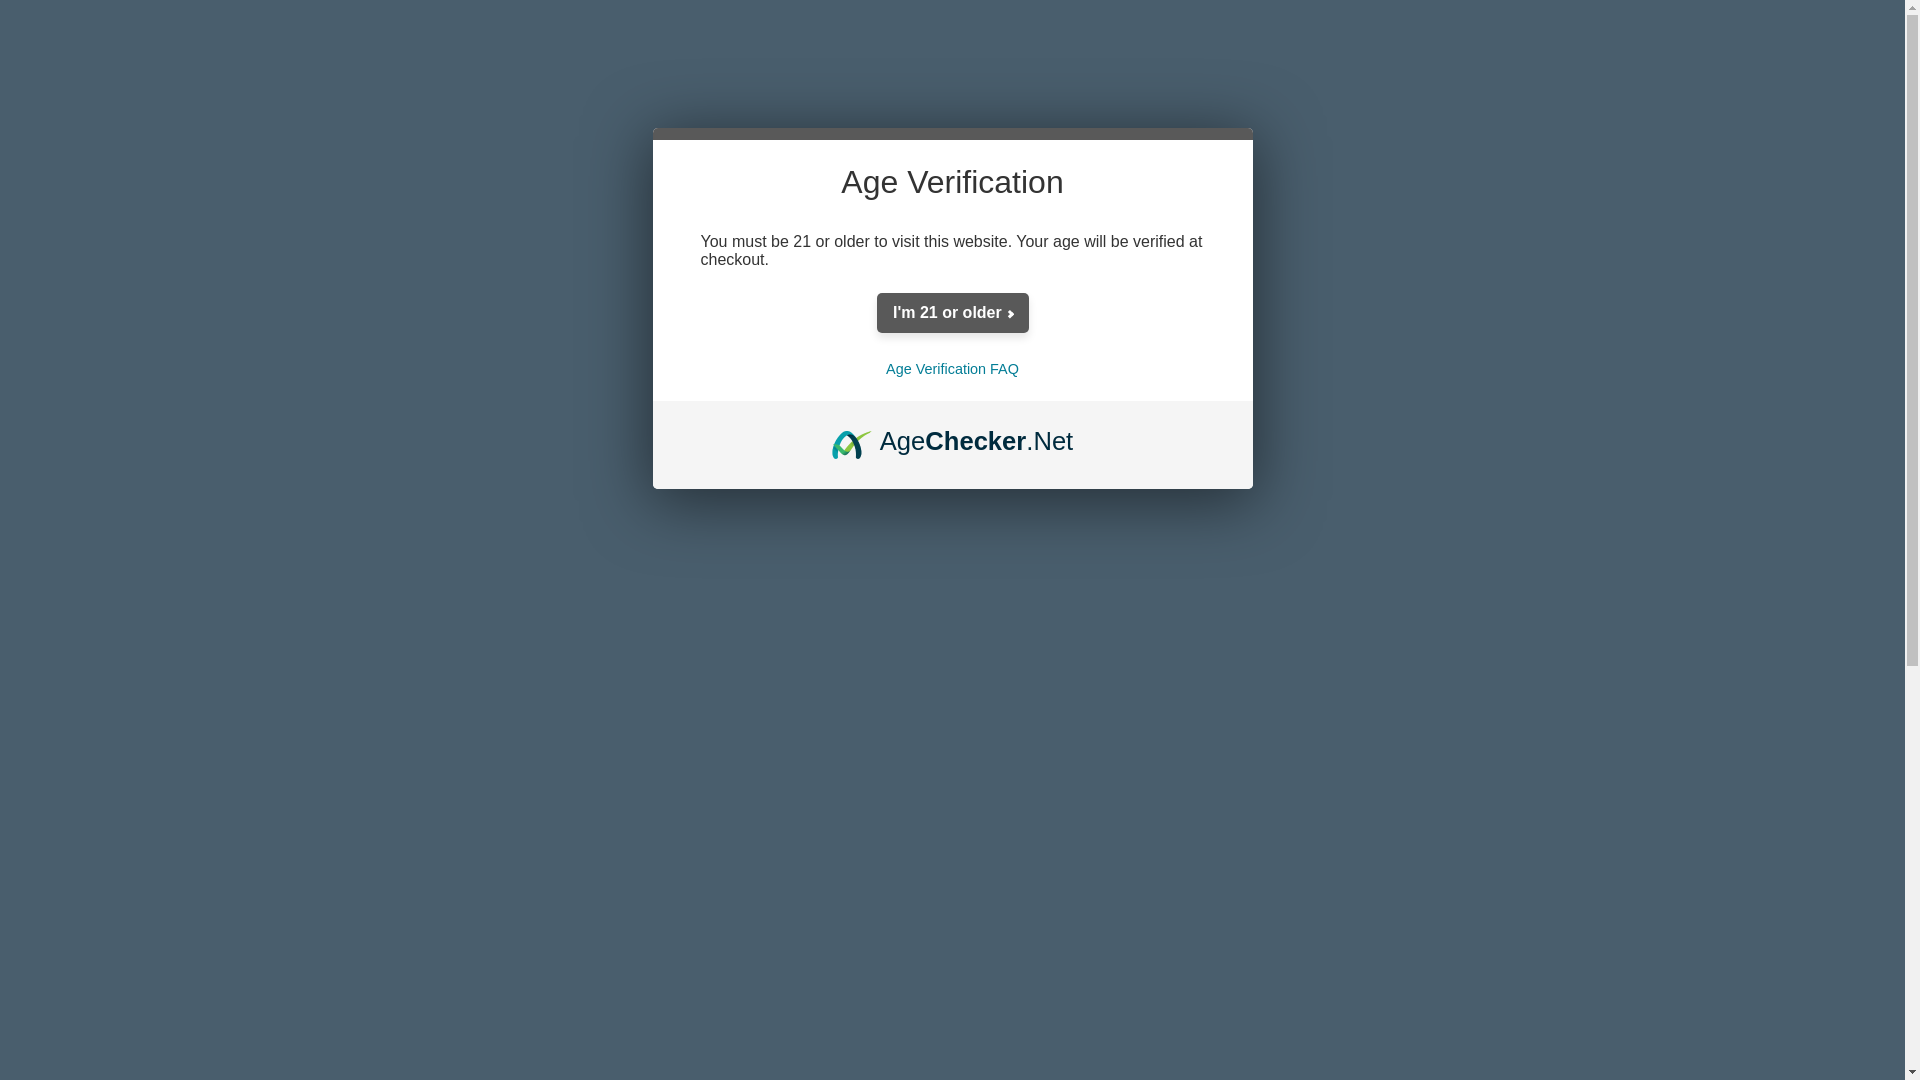  I want to click on Add to Wish List, so click(1316, 685).